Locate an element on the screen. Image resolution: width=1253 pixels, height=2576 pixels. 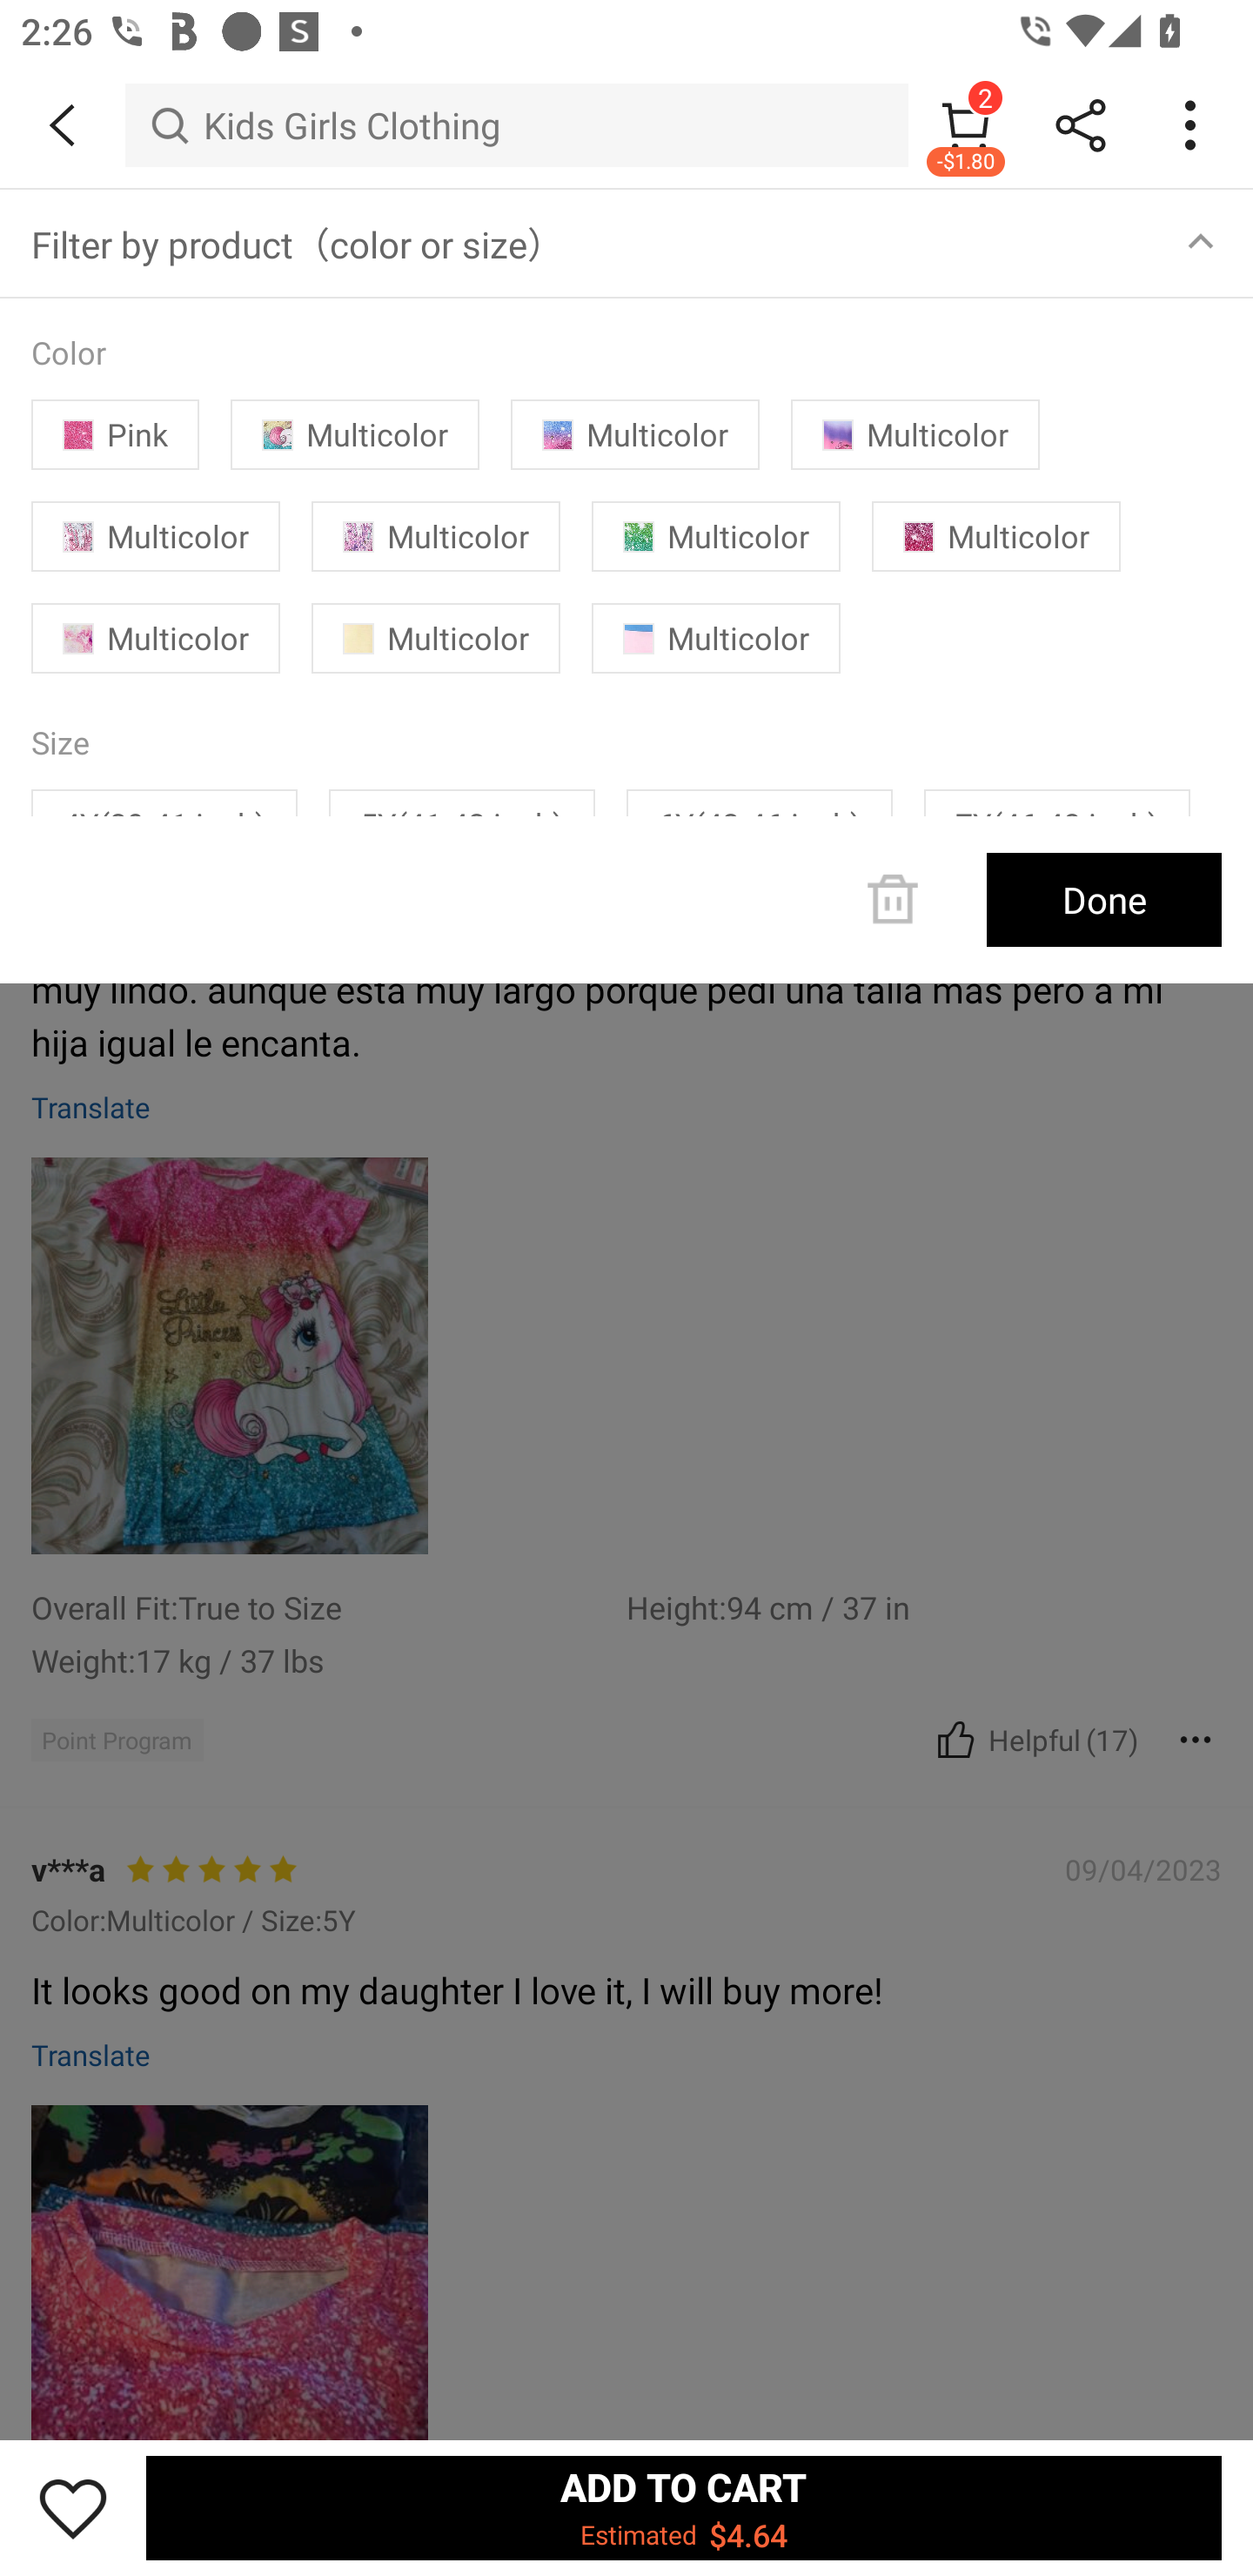
Done is located at coordinates (1104, 900).